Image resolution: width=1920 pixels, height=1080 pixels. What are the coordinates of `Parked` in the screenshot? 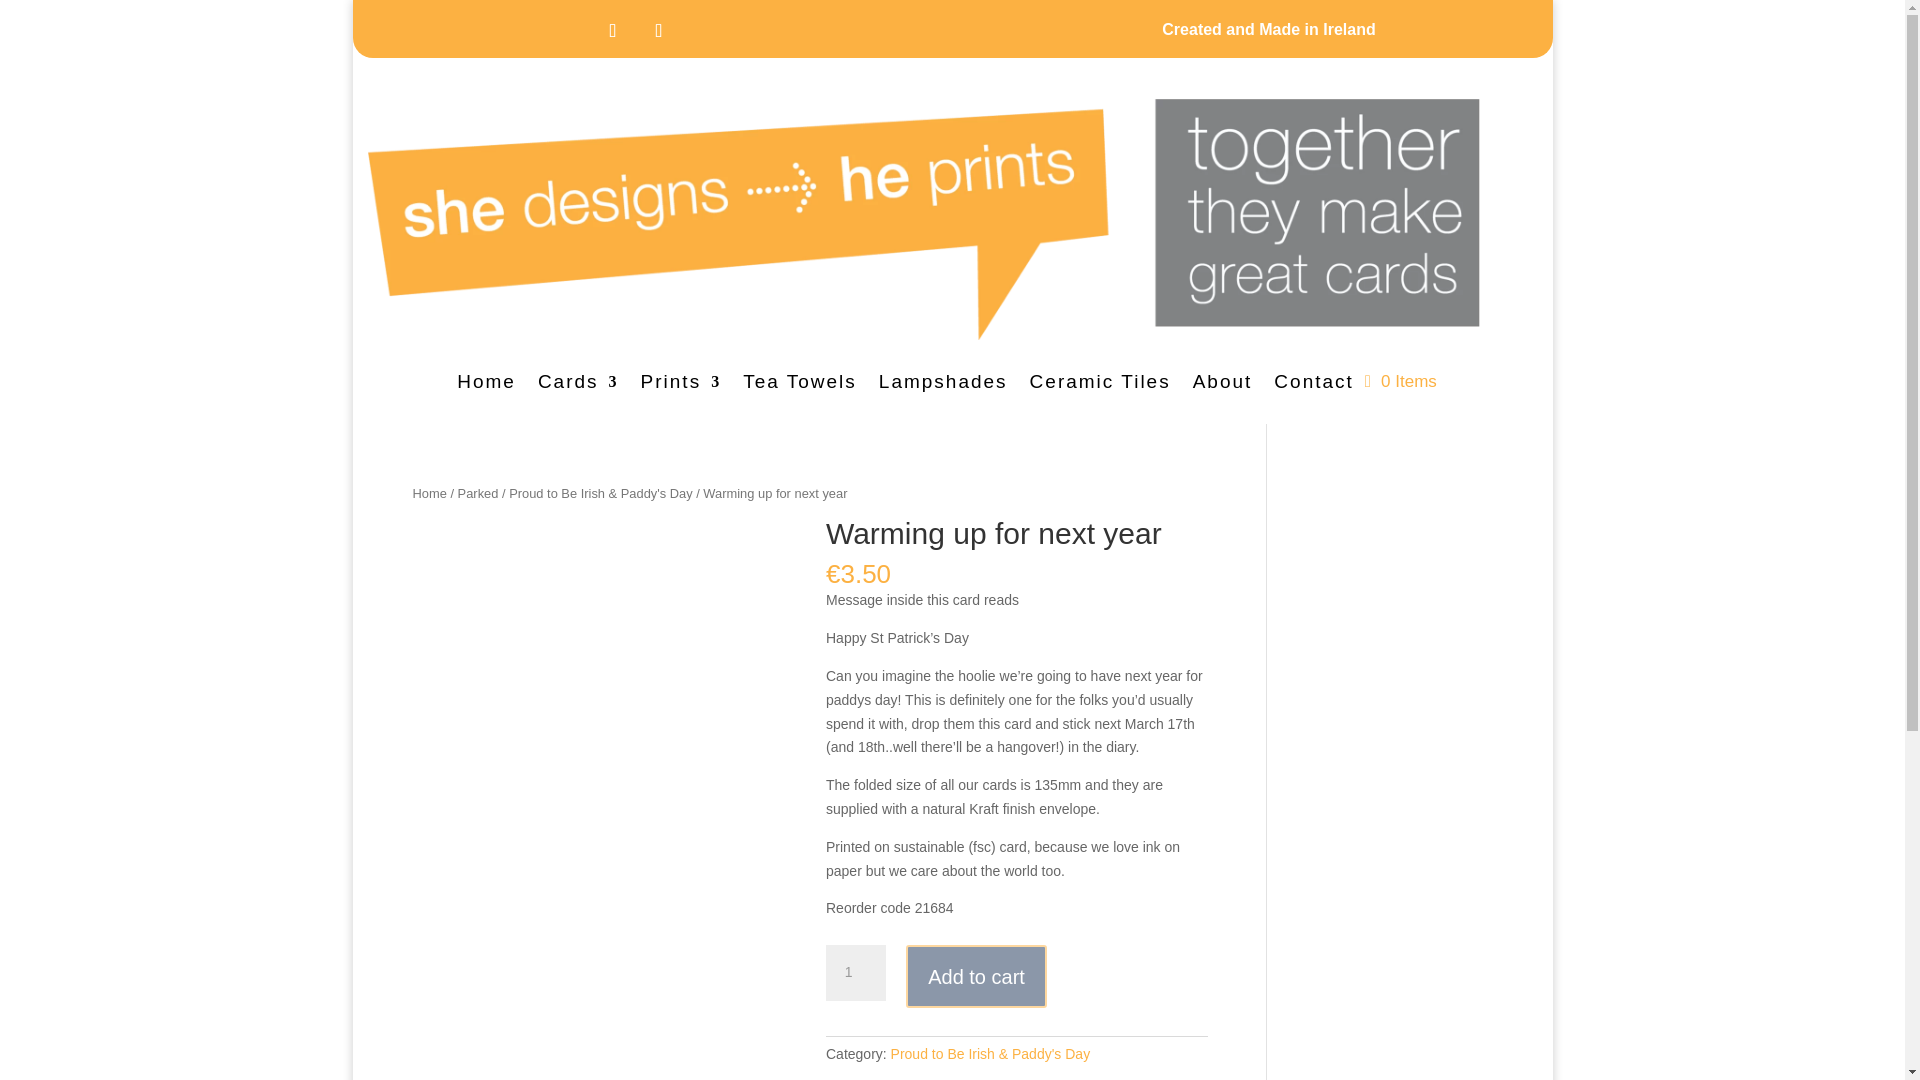 It's located at (478, 494).